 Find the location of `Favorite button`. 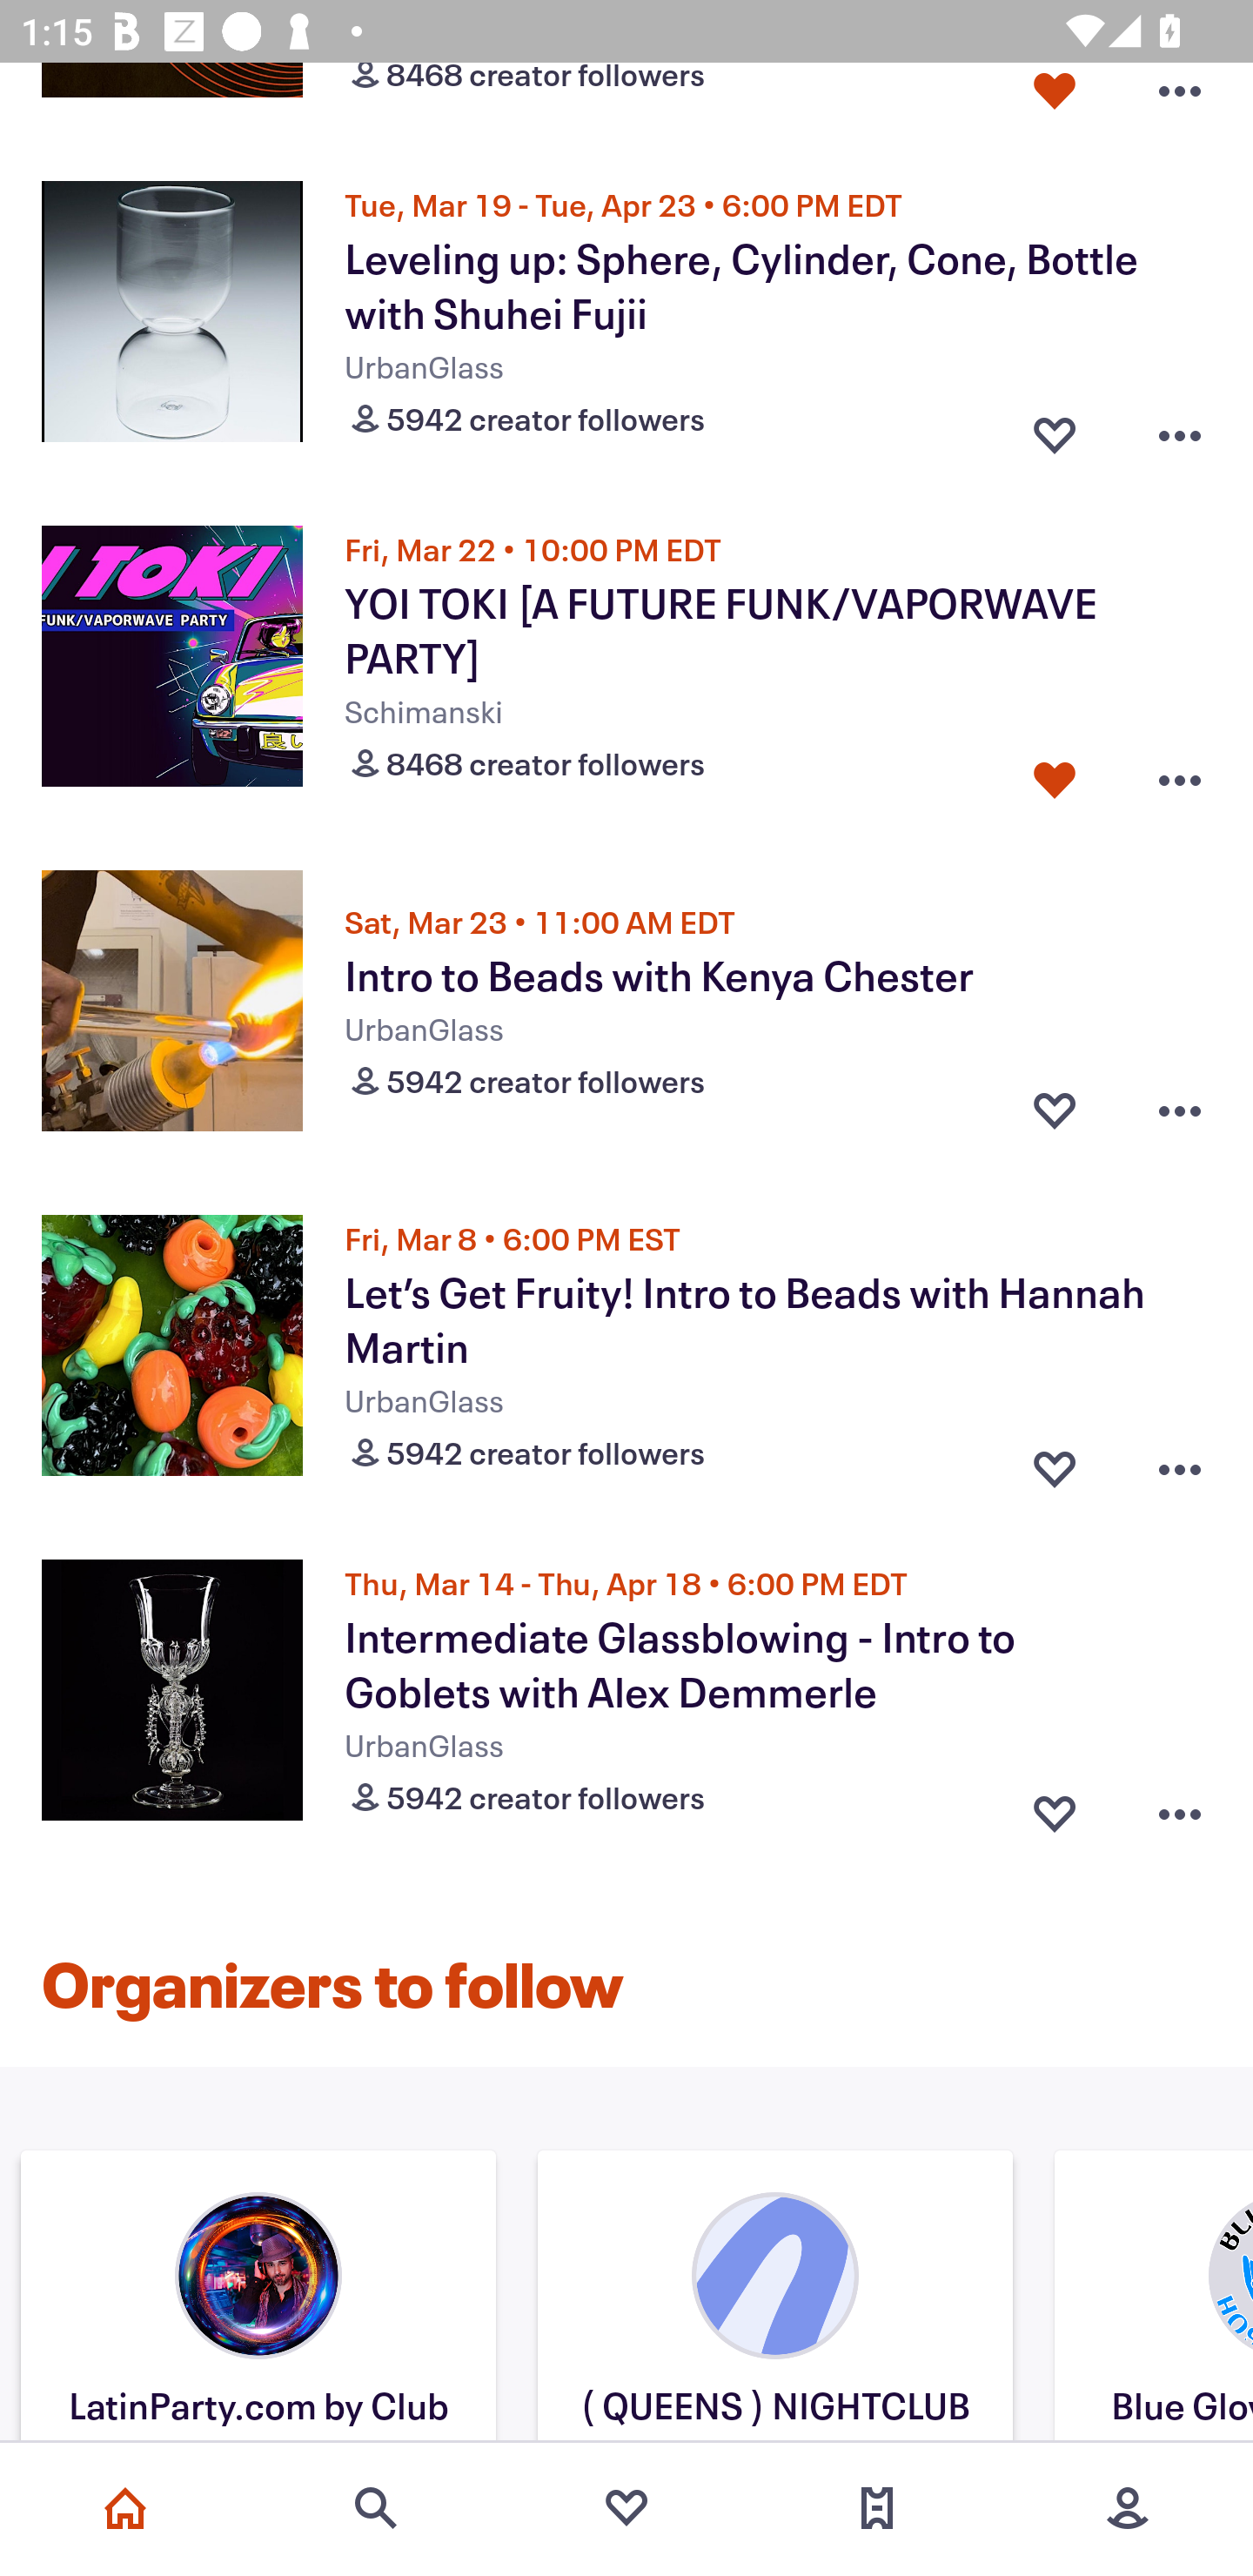

Favorite button is located at coordinates (1055, 428).